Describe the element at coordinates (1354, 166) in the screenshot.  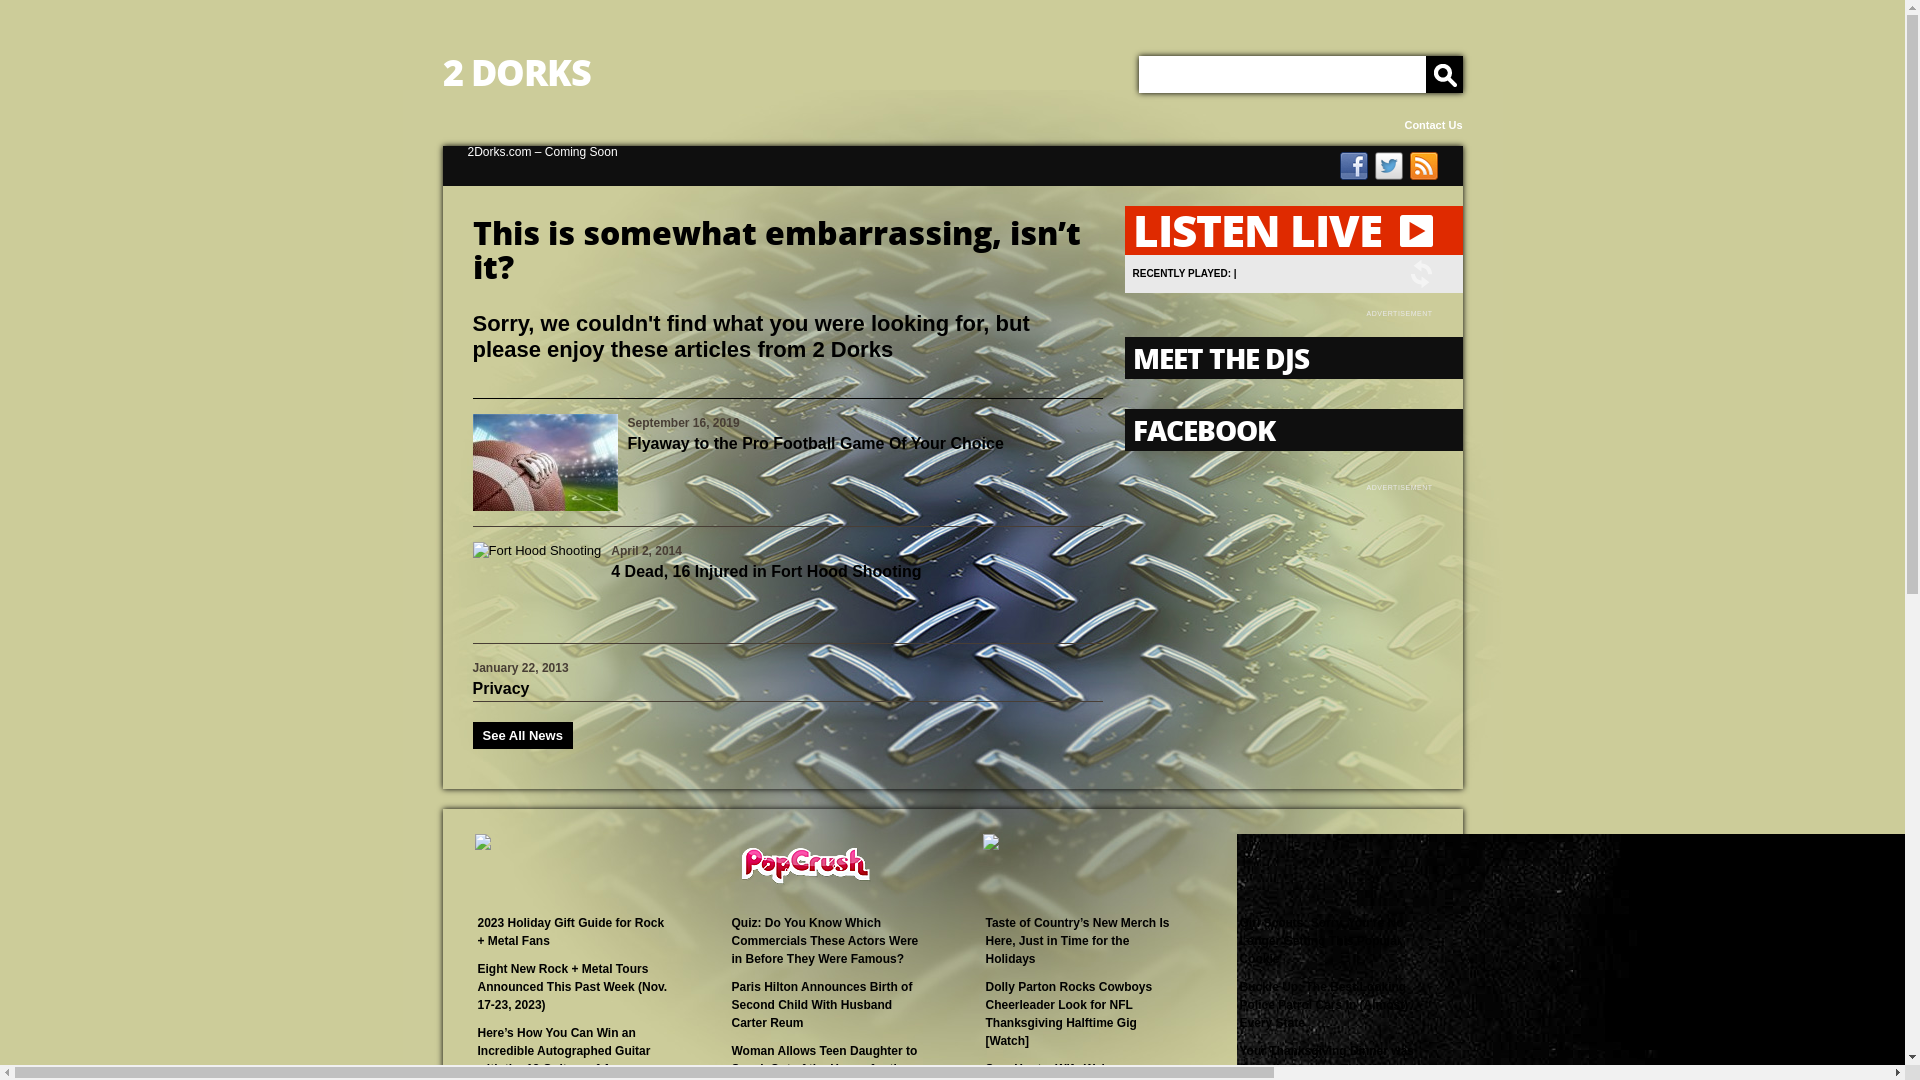
I see `Visit us on Facebook` at that location.